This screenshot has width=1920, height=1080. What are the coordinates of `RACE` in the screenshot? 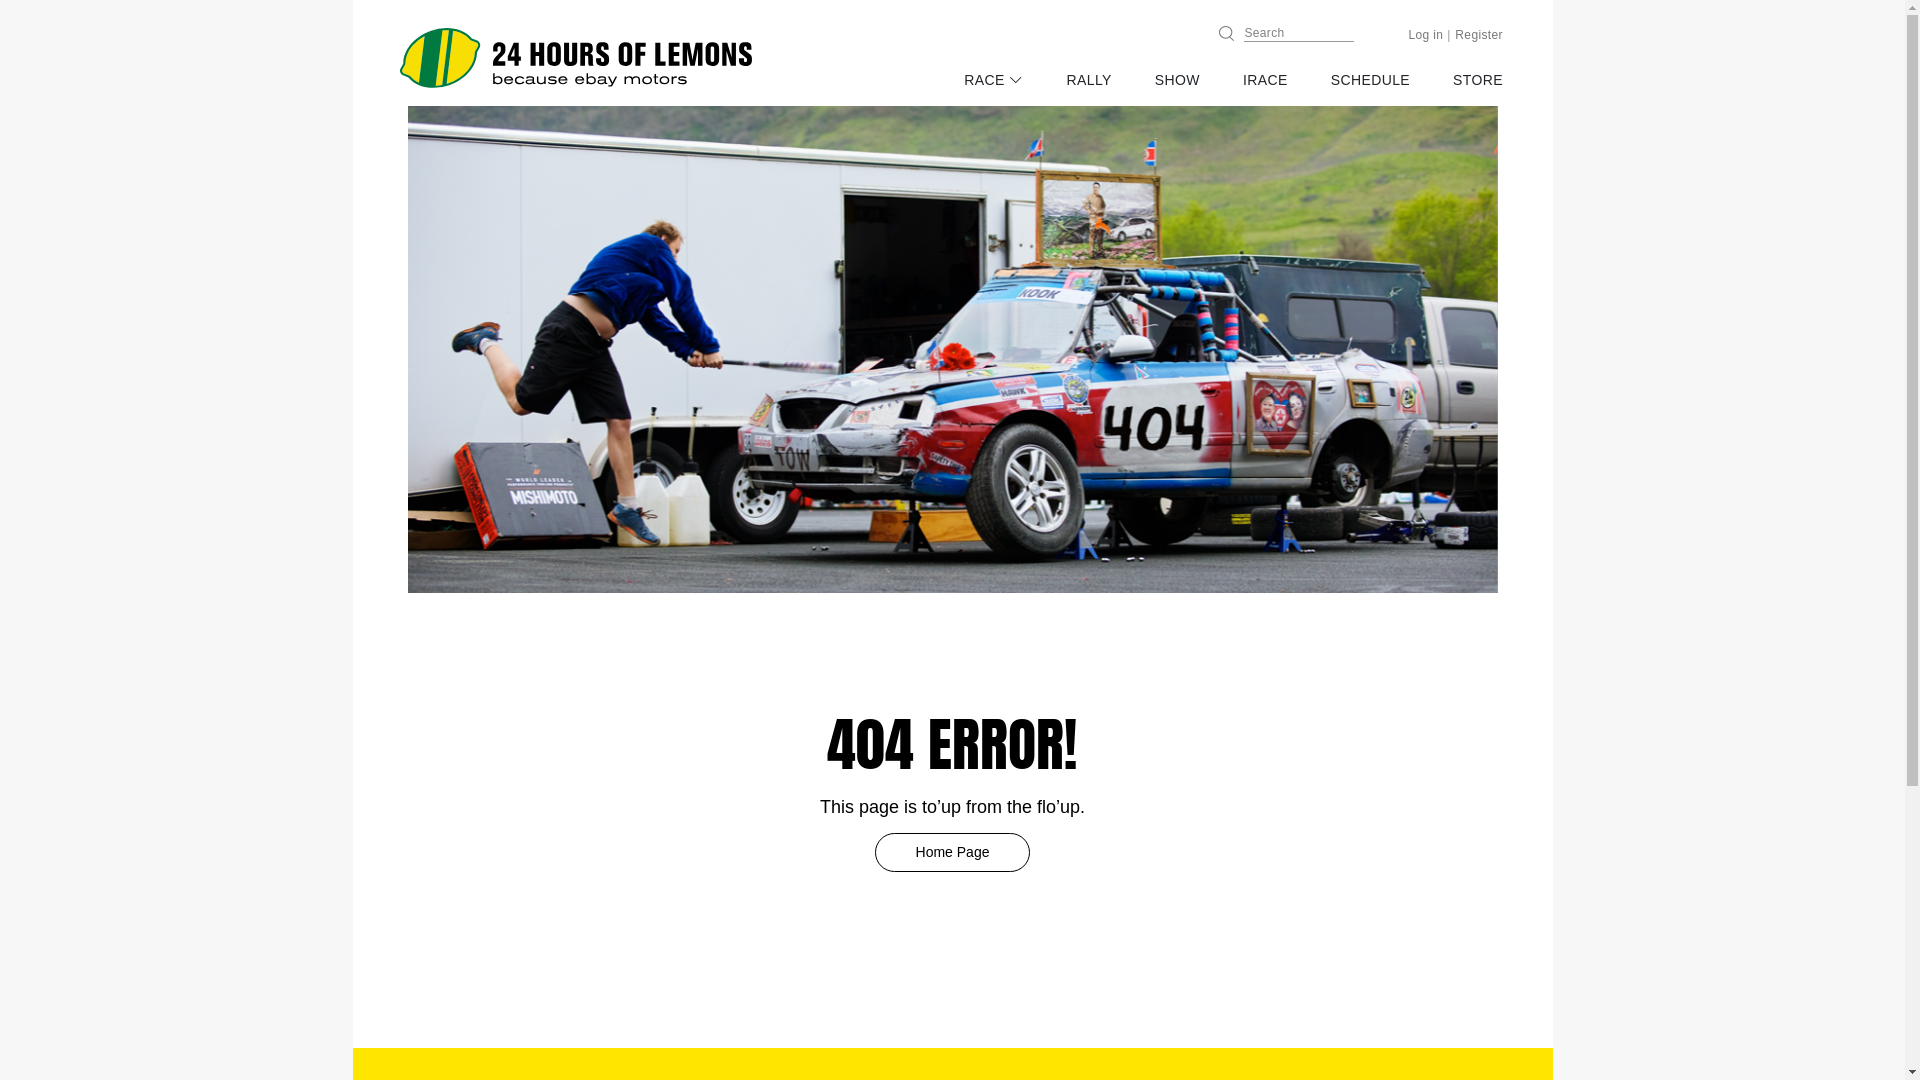 It's located at (994, 80).